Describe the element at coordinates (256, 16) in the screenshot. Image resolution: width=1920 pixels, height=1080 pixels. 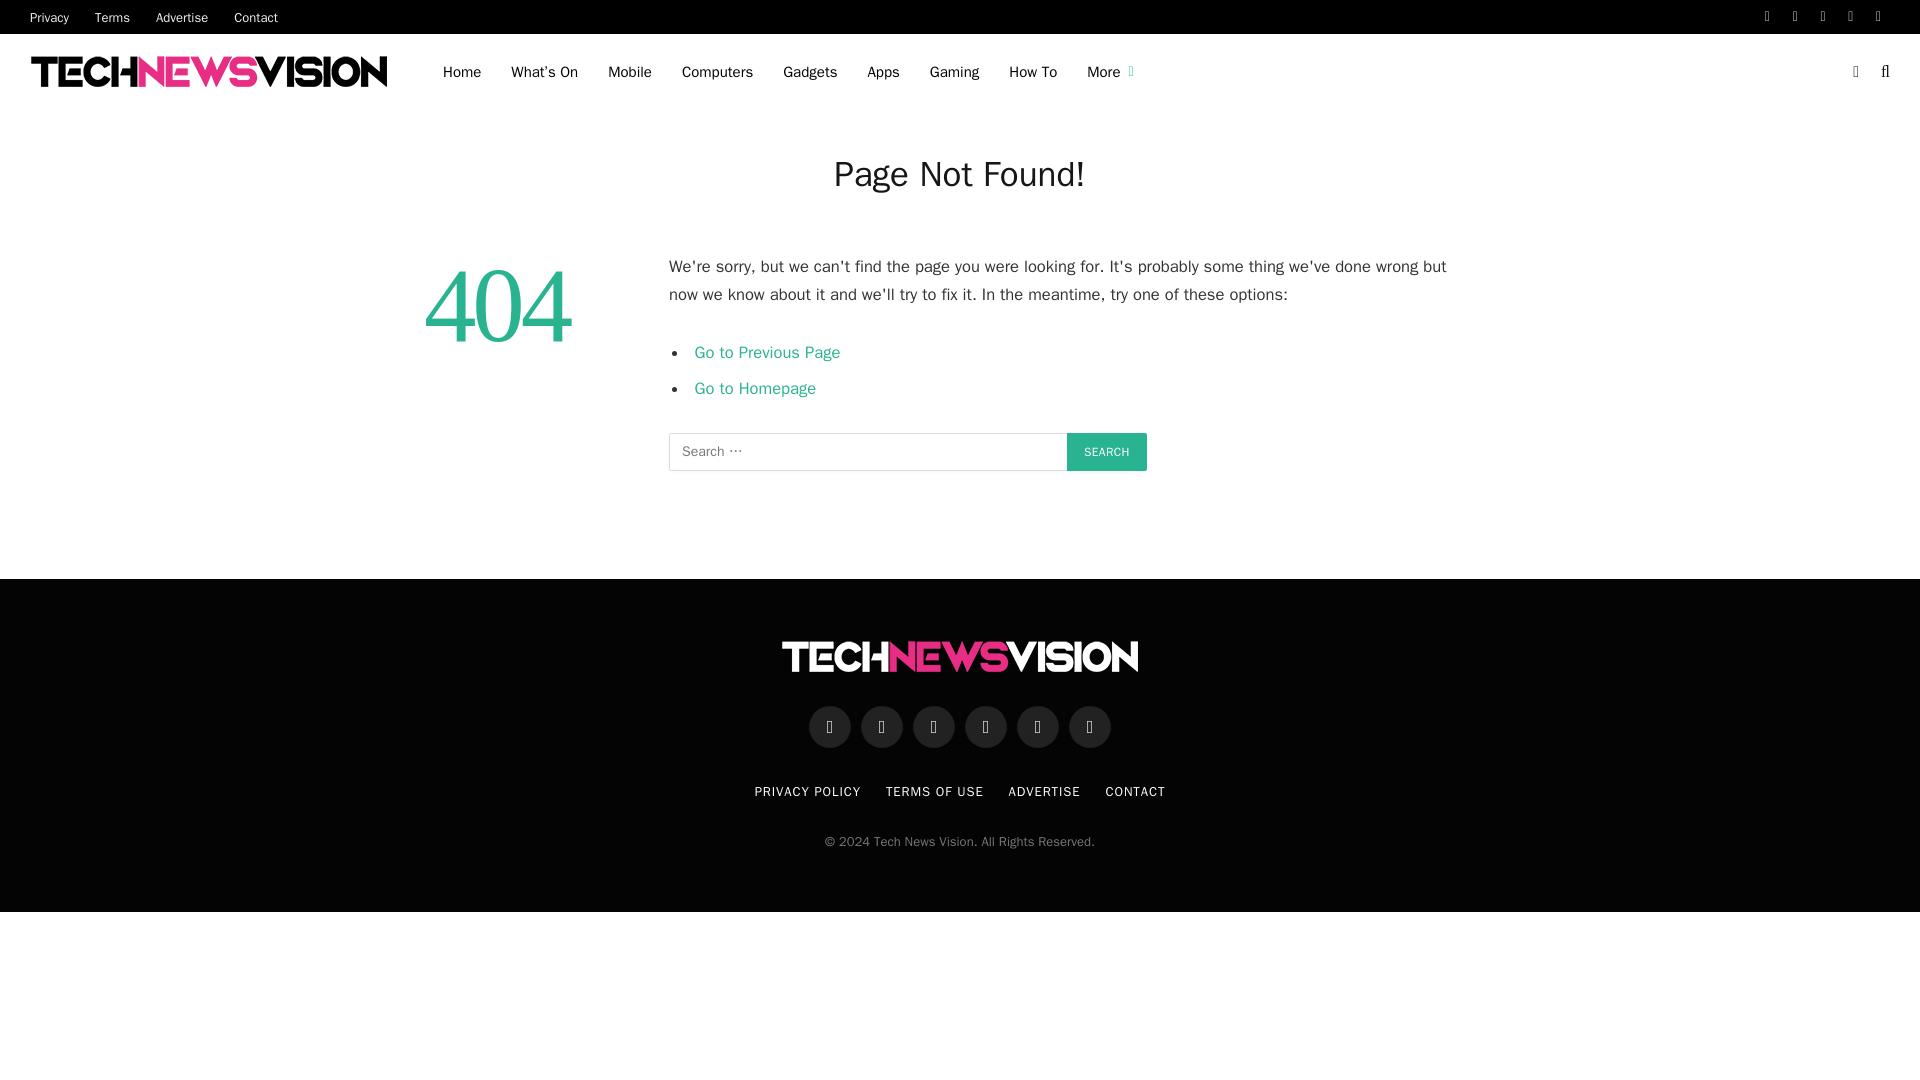
I see `Contact` at that location.